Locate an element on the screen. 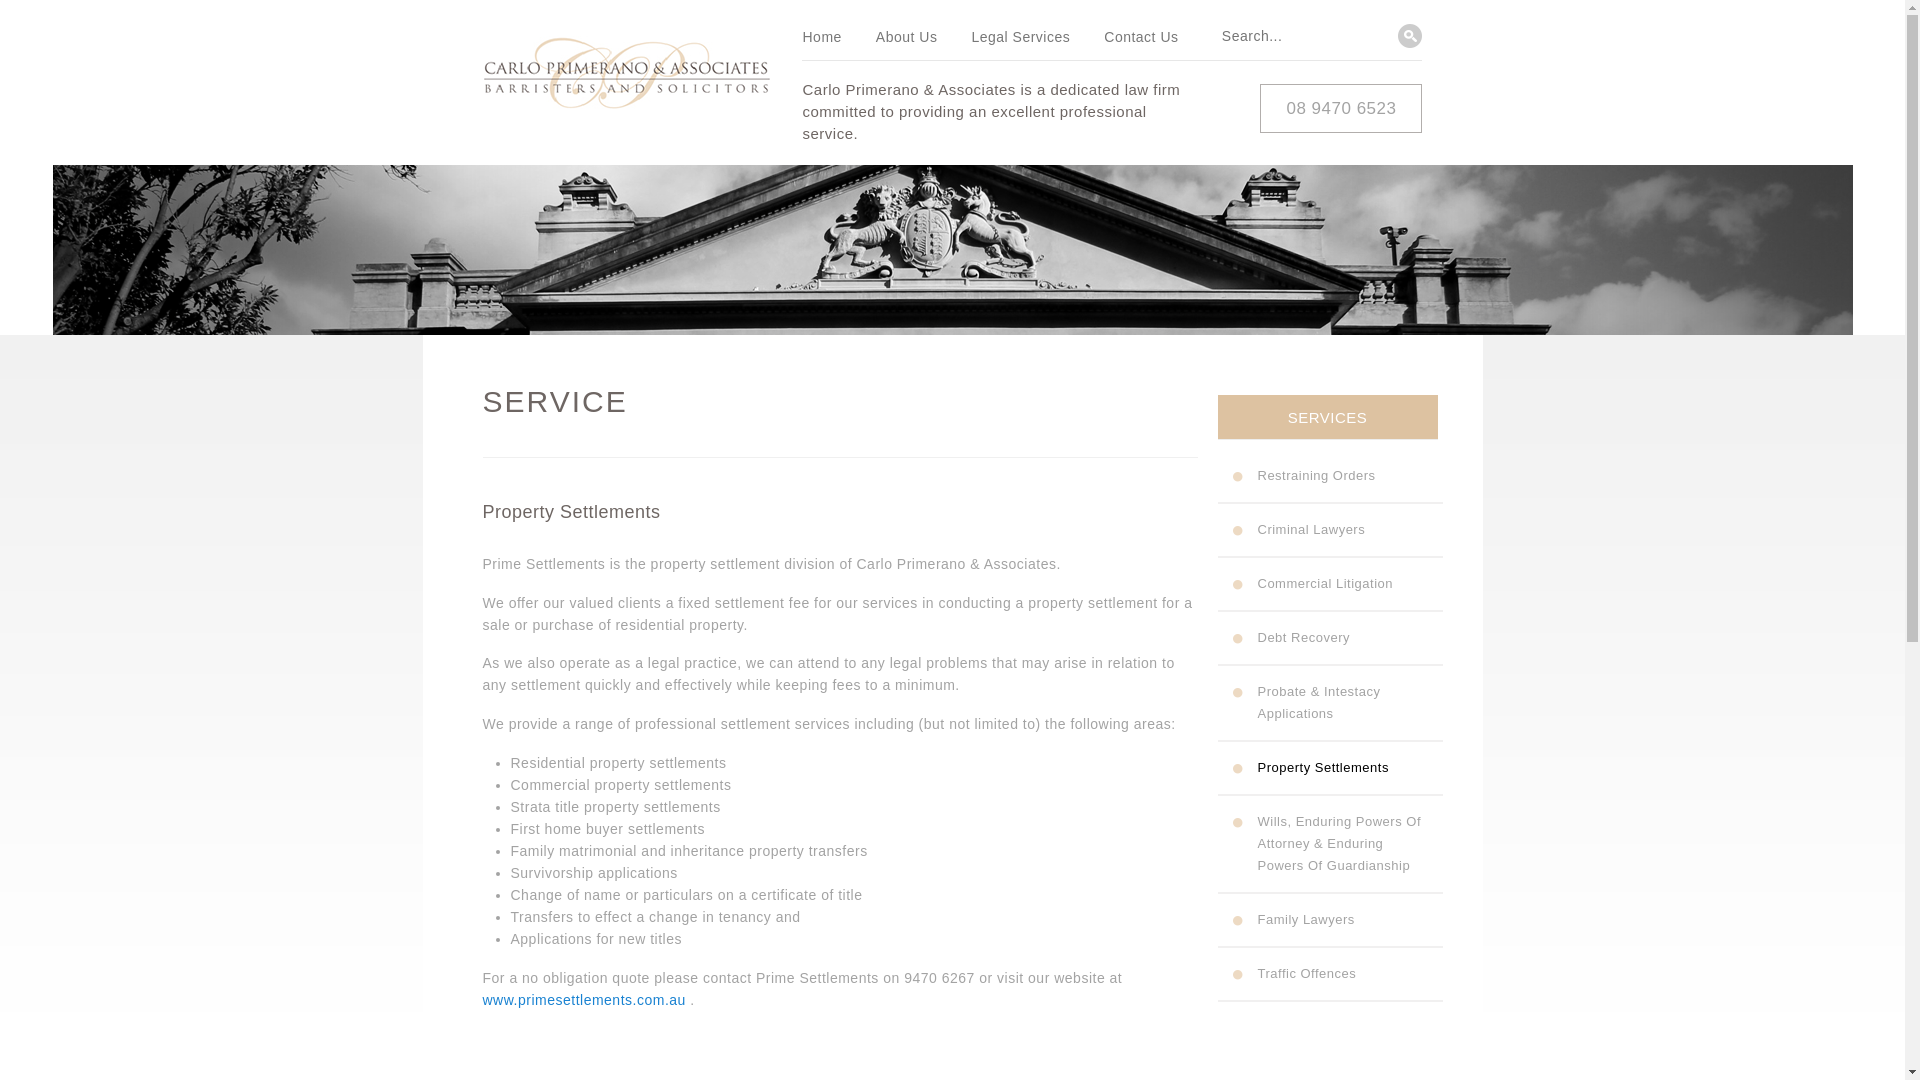 This screenshot has width=1920, height=1080. Debt Recovery is located at coordinates (1304, 638).